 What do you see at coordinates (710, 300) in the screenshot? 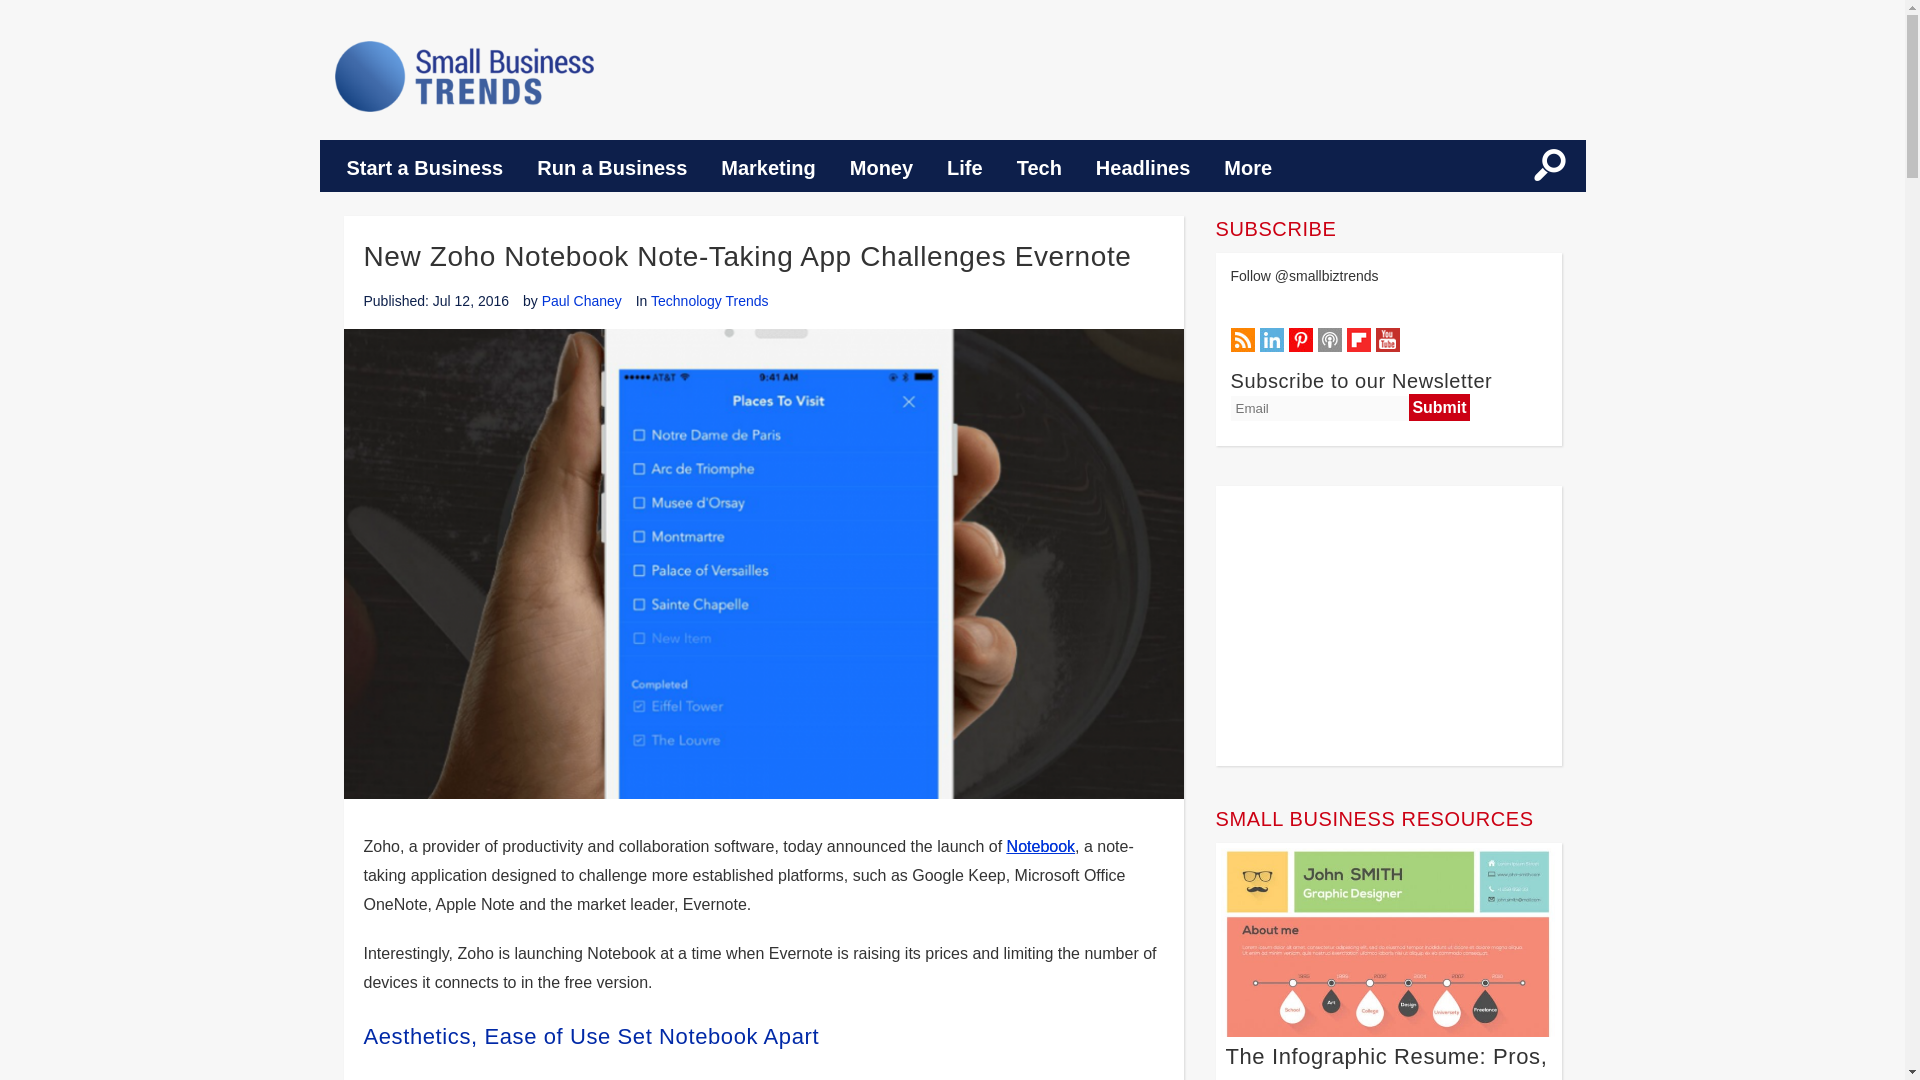
I see `View all articles in Technology Trends` at bounding box center [710, 300].